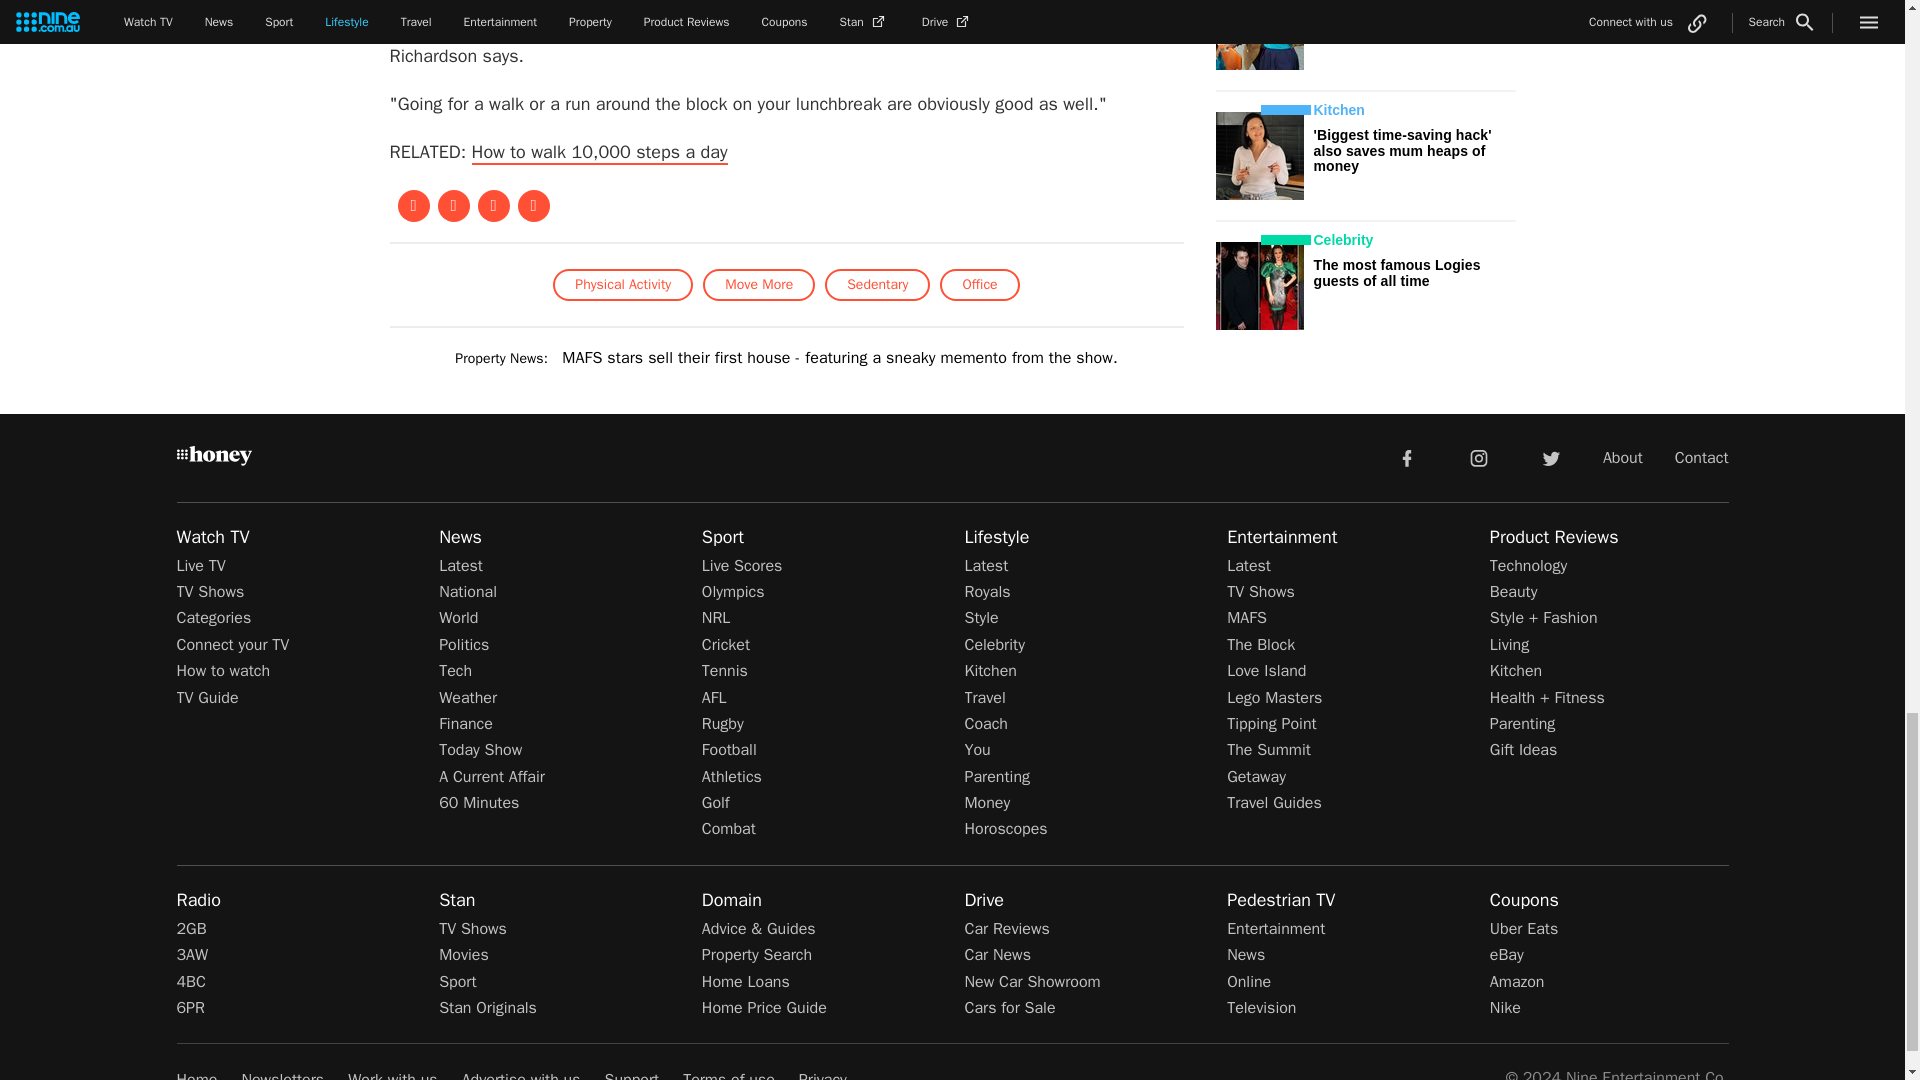 This screenshot has height=1080, width=1920. What do you see at coordinates (1406, 457) in the screenshot?
I see `facebook` at bounding box center [1406, 457].